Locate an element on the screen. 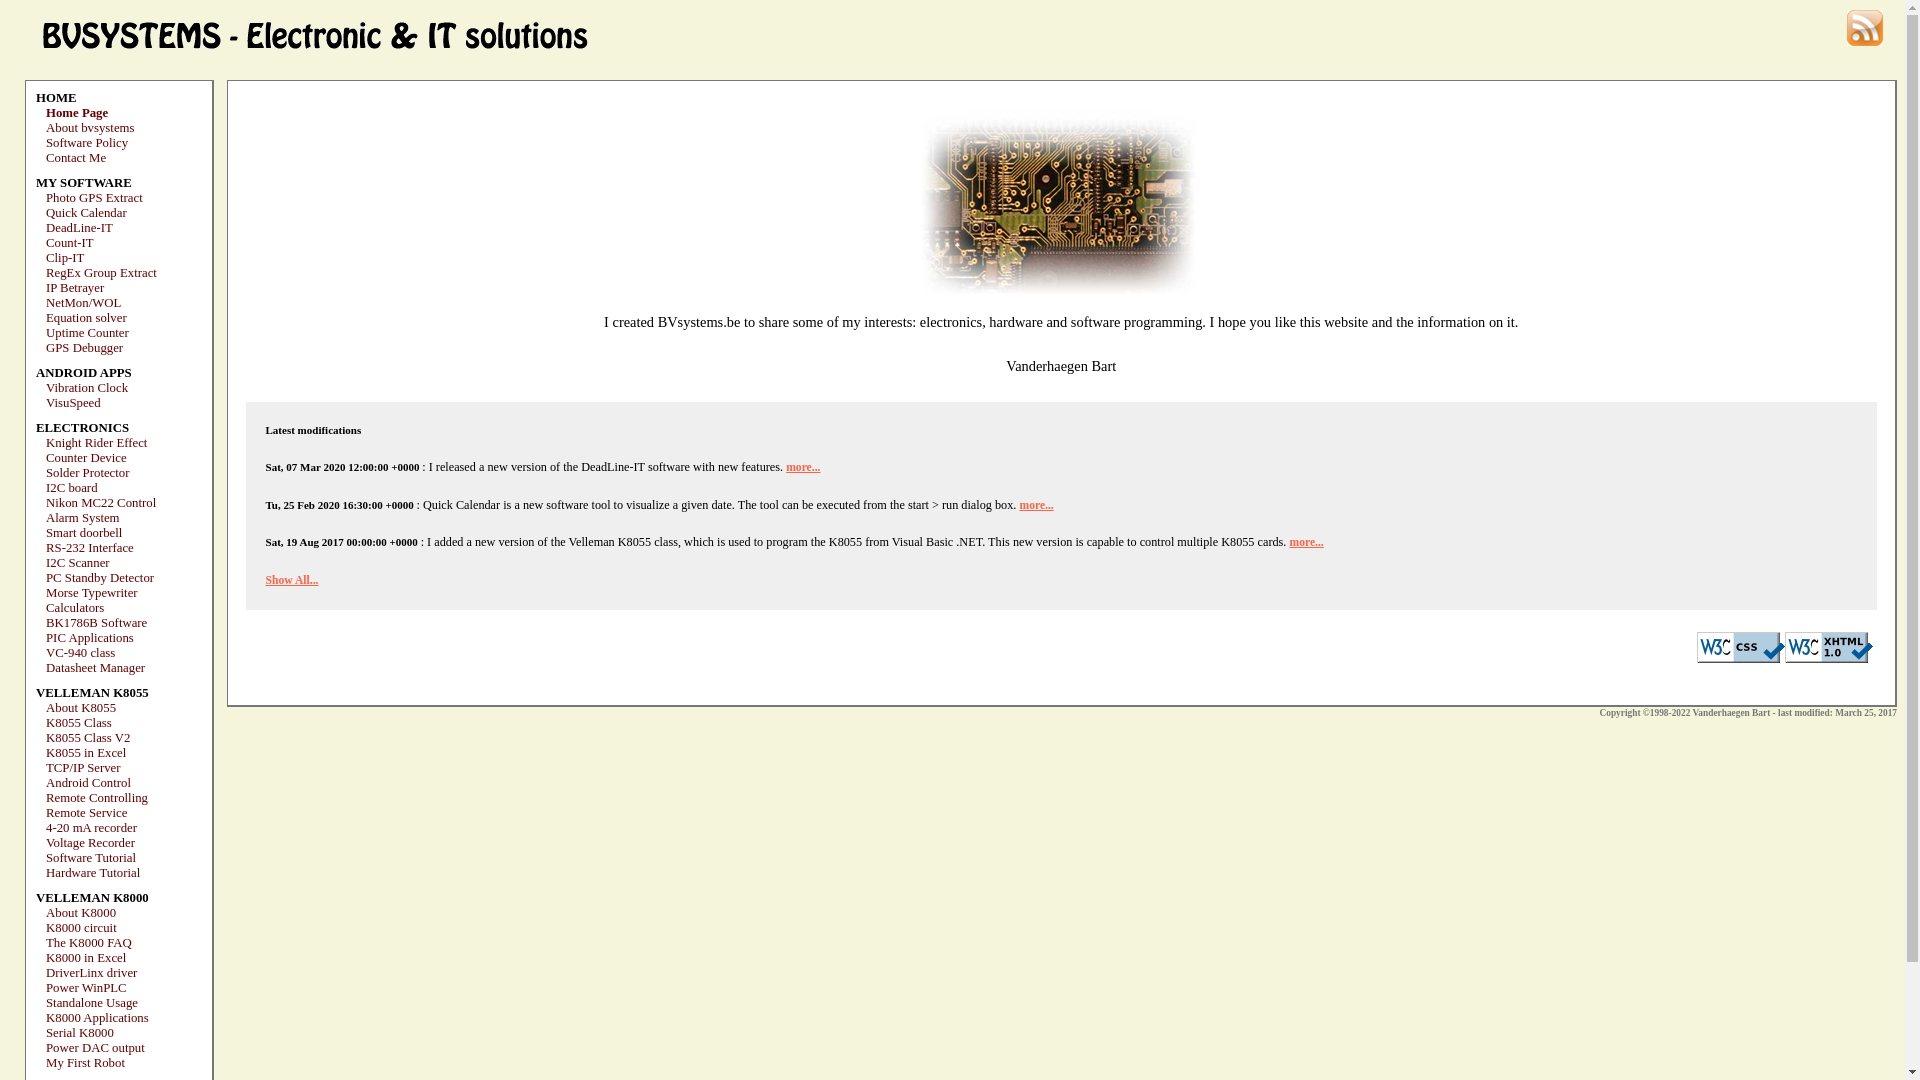 The image size is (1920, 1080). Nikon MC22 Control is located at coordinates (101, 503).